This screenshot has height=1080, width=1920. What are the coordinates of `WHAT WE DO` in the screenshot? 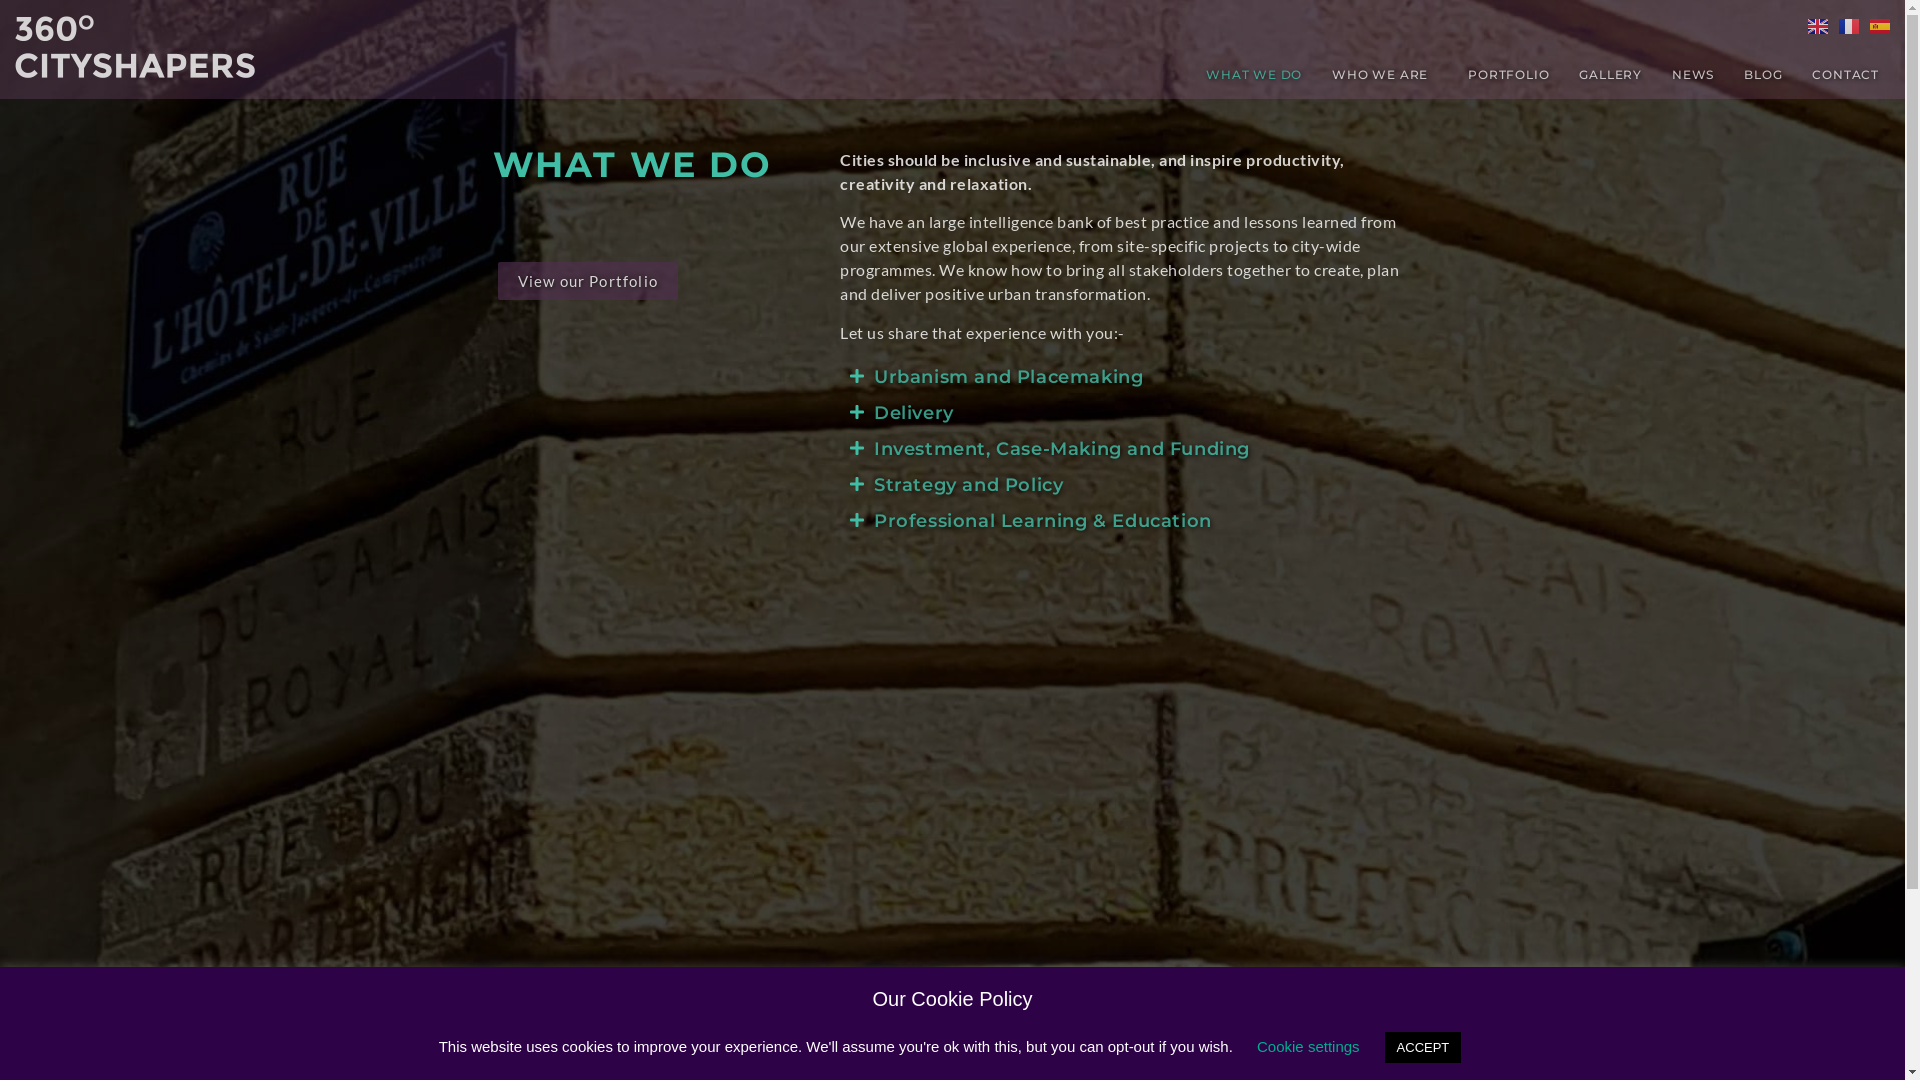 It's located at (1254, 75).